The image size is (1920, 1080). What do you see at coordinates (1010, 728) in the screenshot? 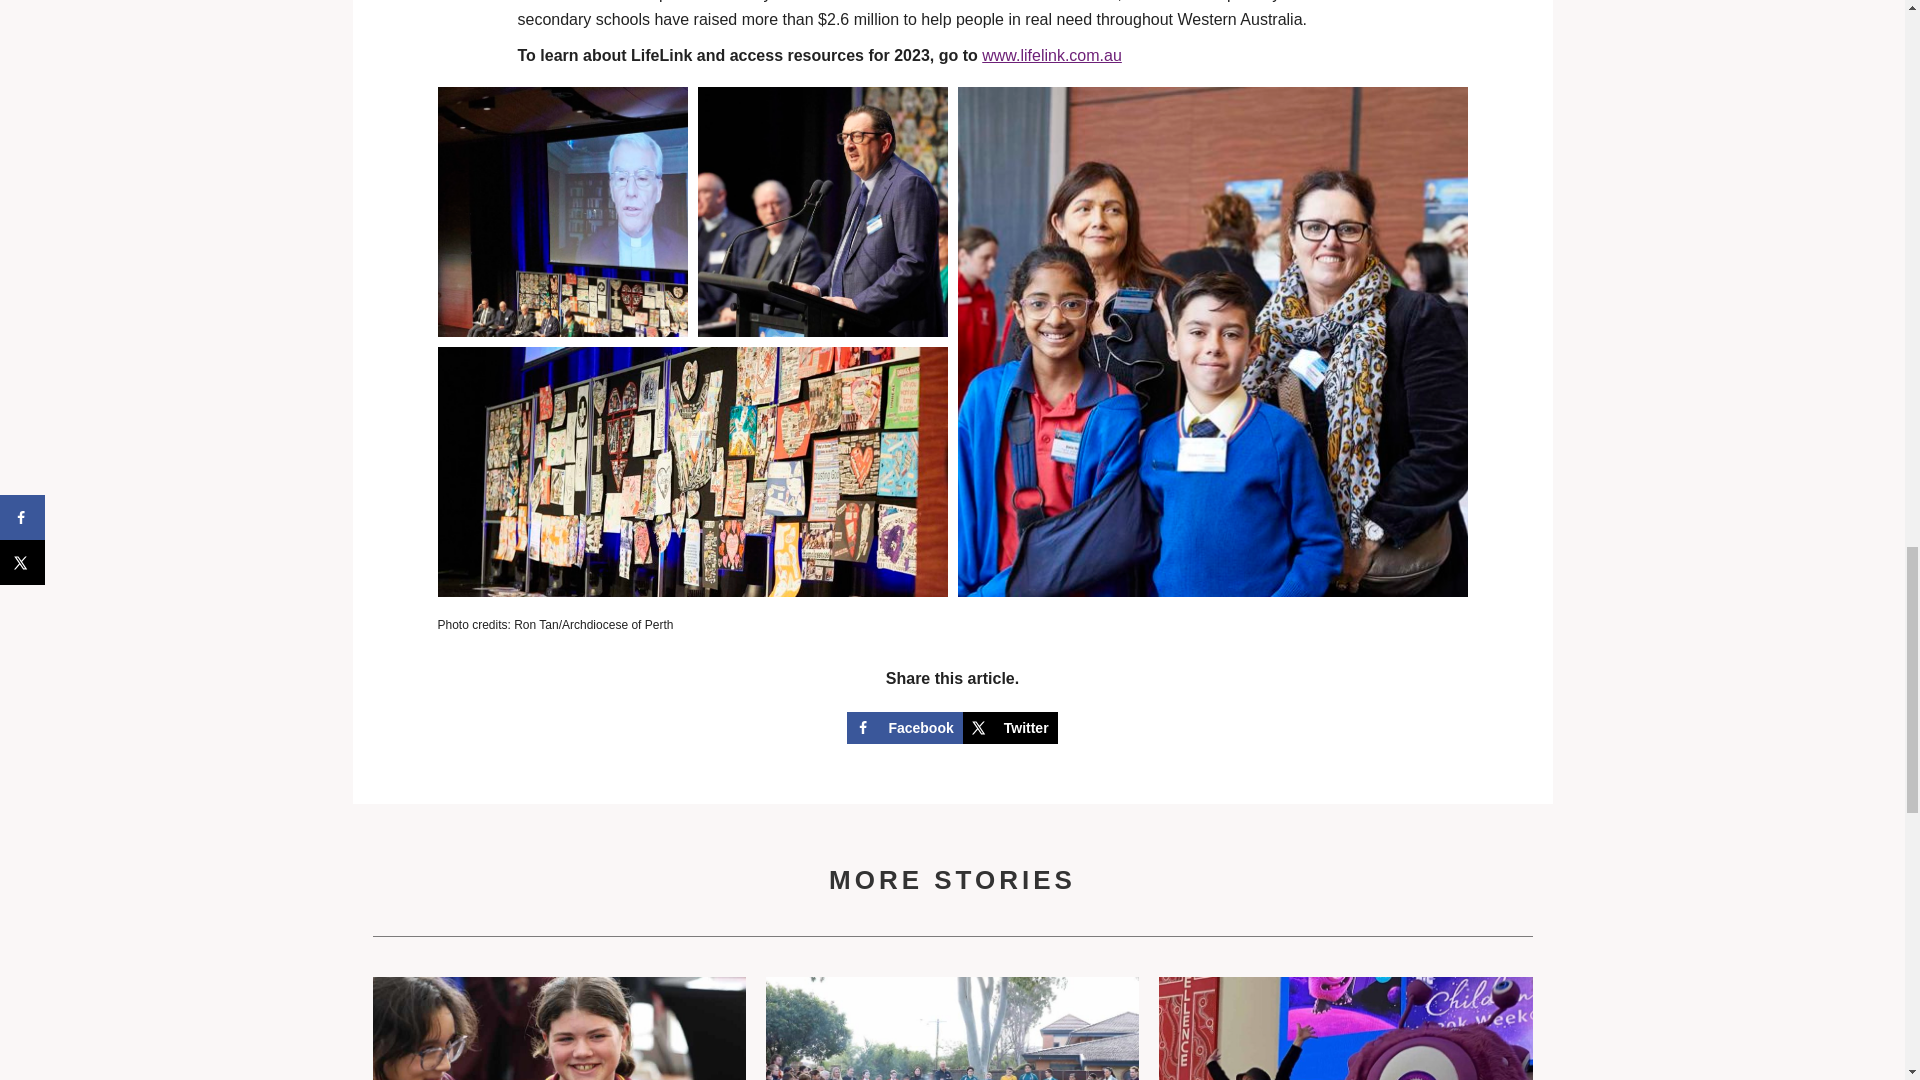
I see `Share on X` at bounding box center [1010, 728].